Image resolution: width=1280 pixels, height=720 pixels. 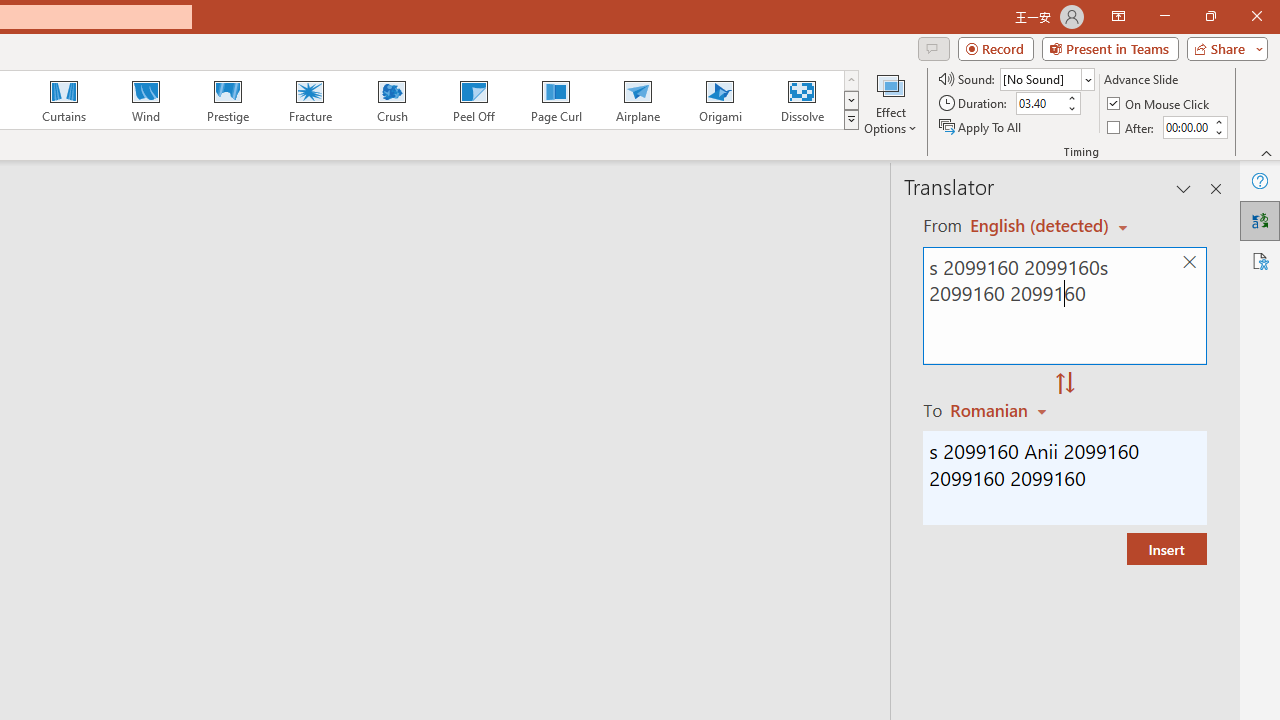 I want to click on Czech (detected), so click(x=1040, y=226).